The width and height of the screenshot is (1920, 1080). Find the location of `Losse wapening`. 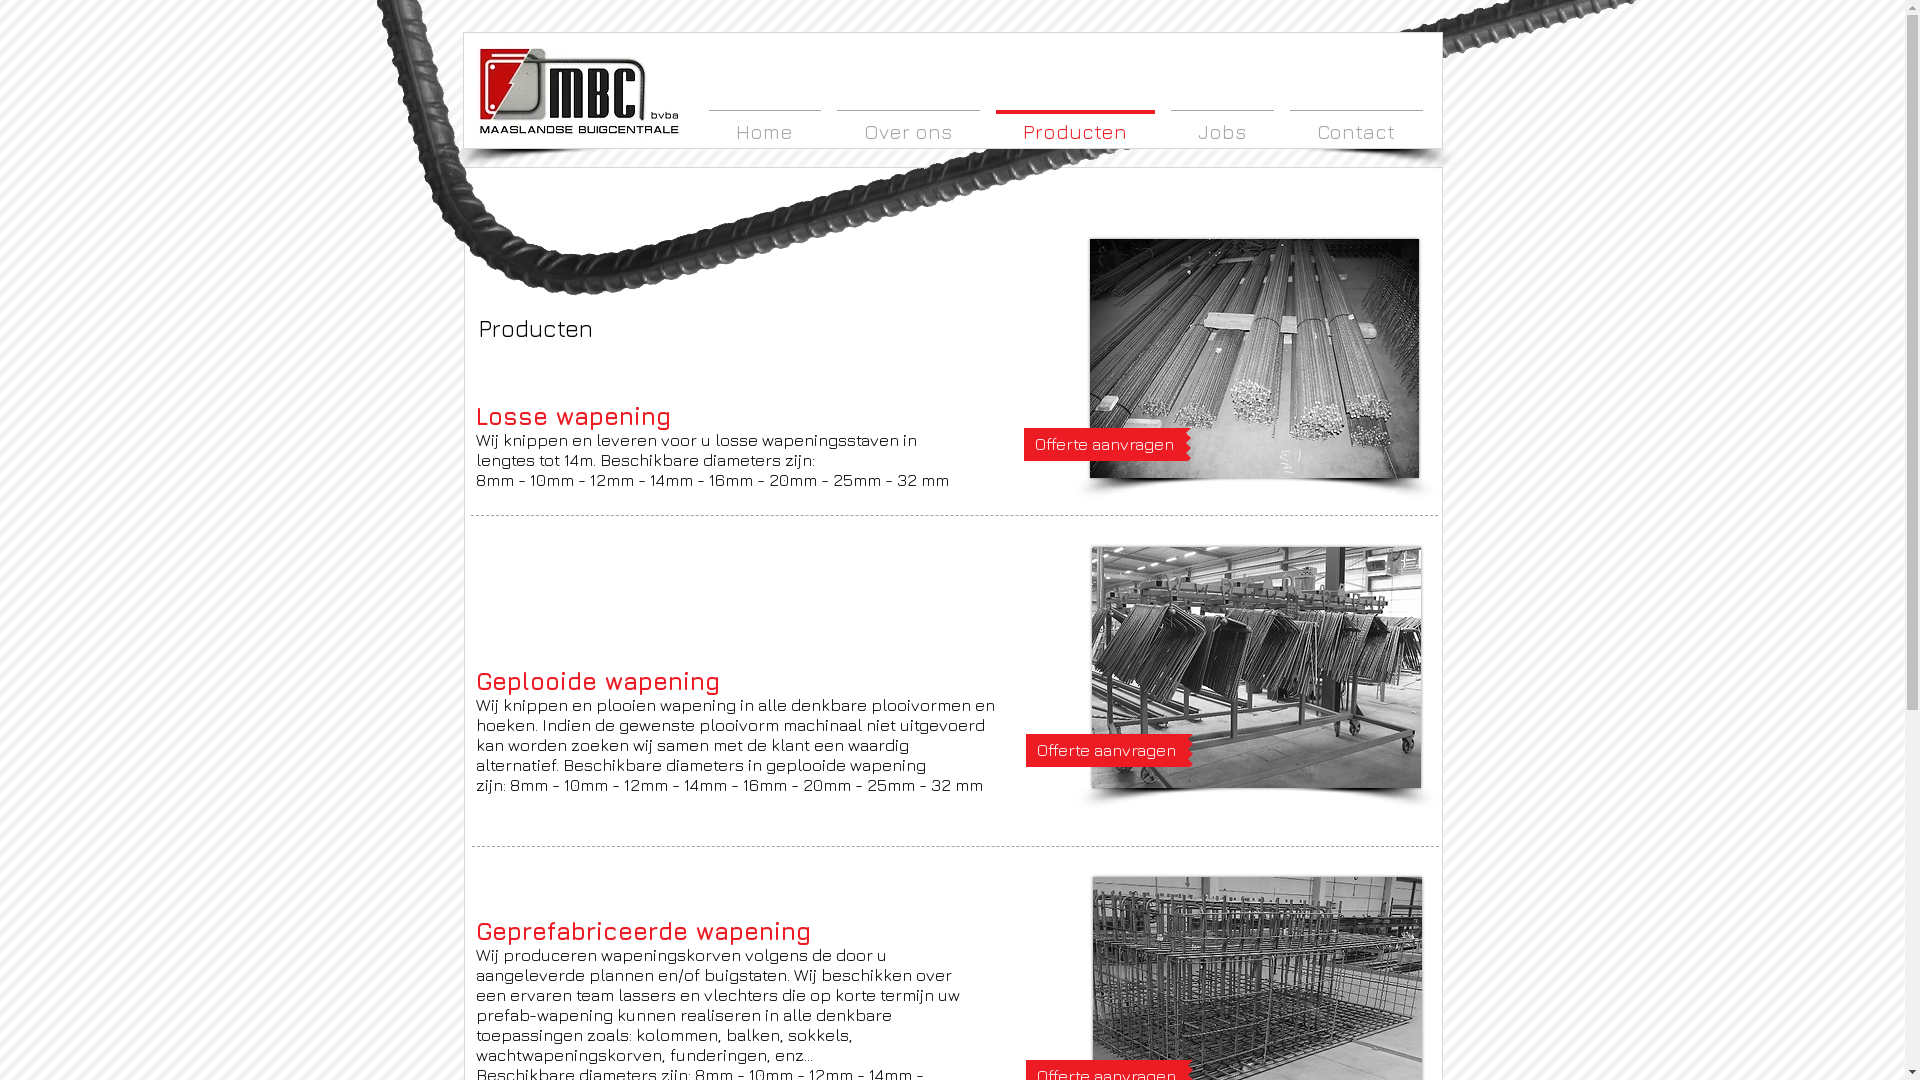

Losse wapening is located at coordinates (1254, 358).